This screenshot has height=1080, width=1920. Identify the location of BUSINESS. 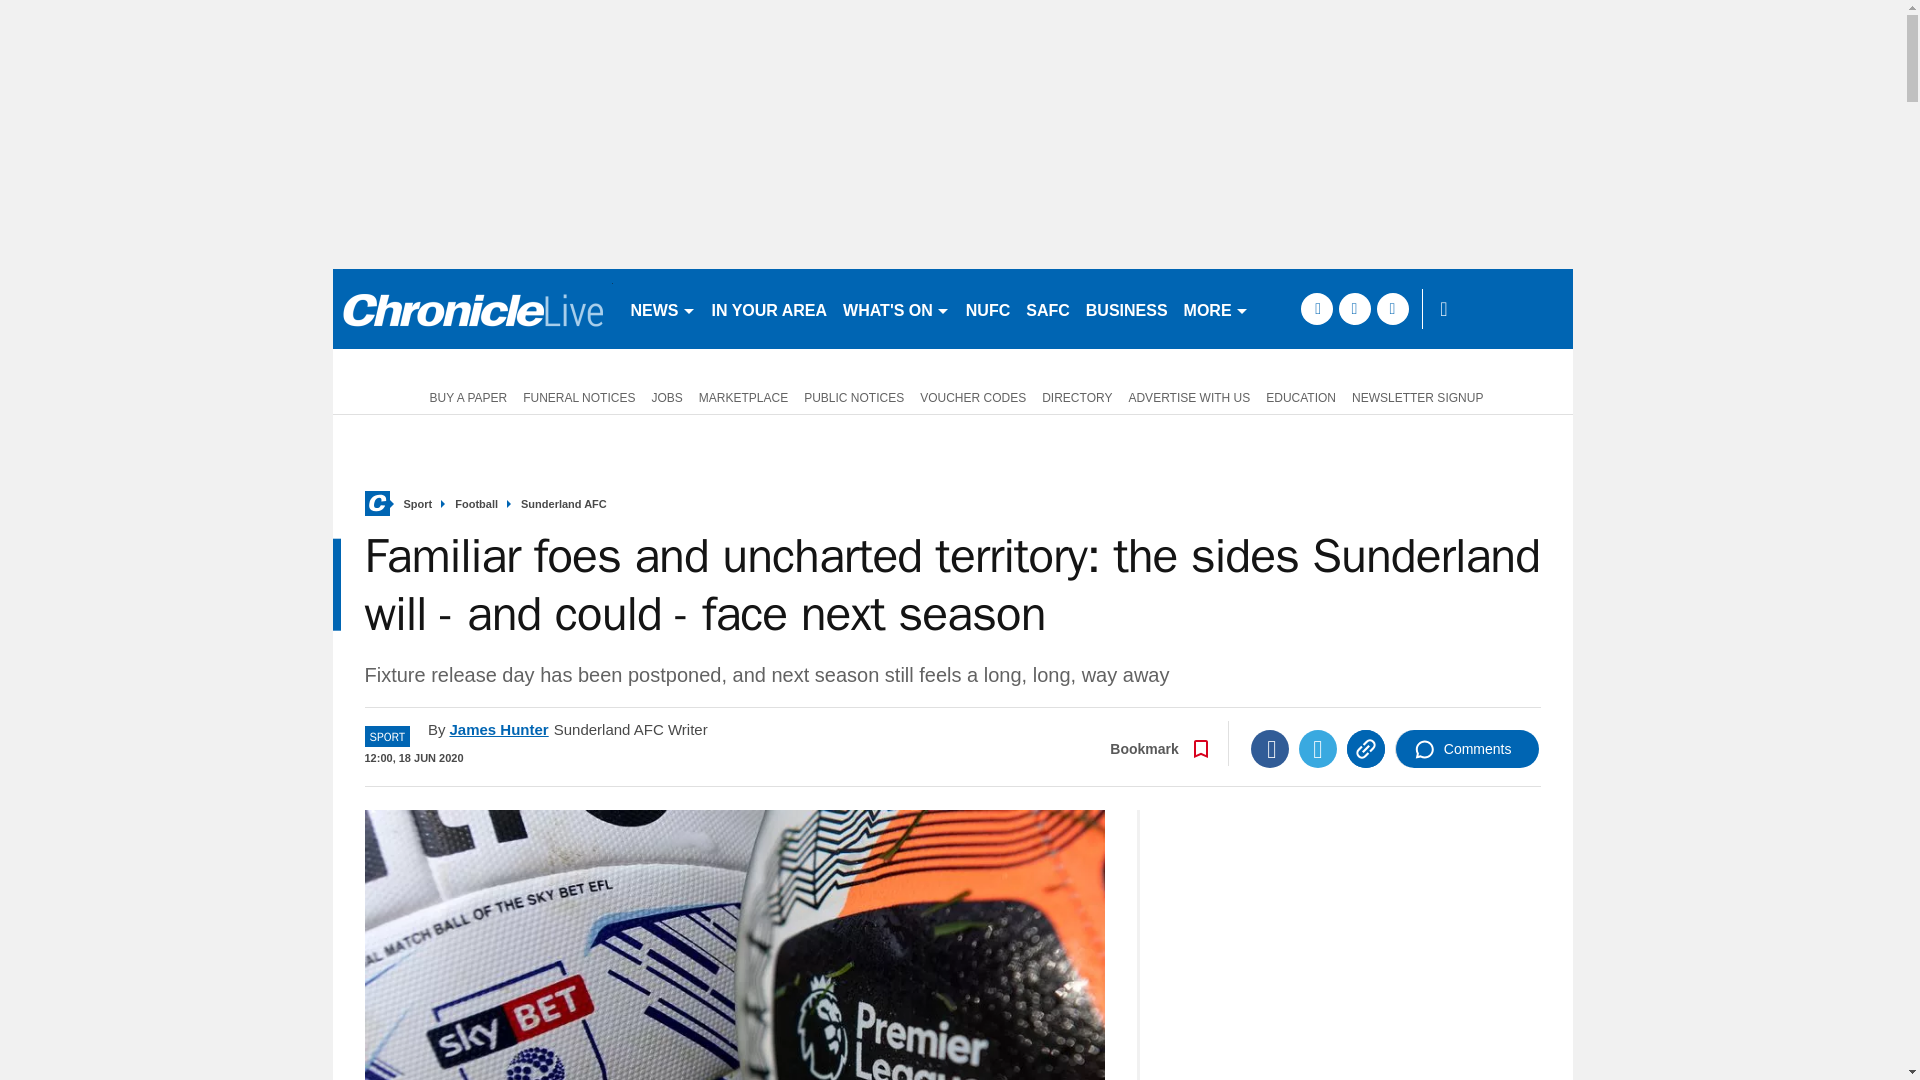
(1126, 308).